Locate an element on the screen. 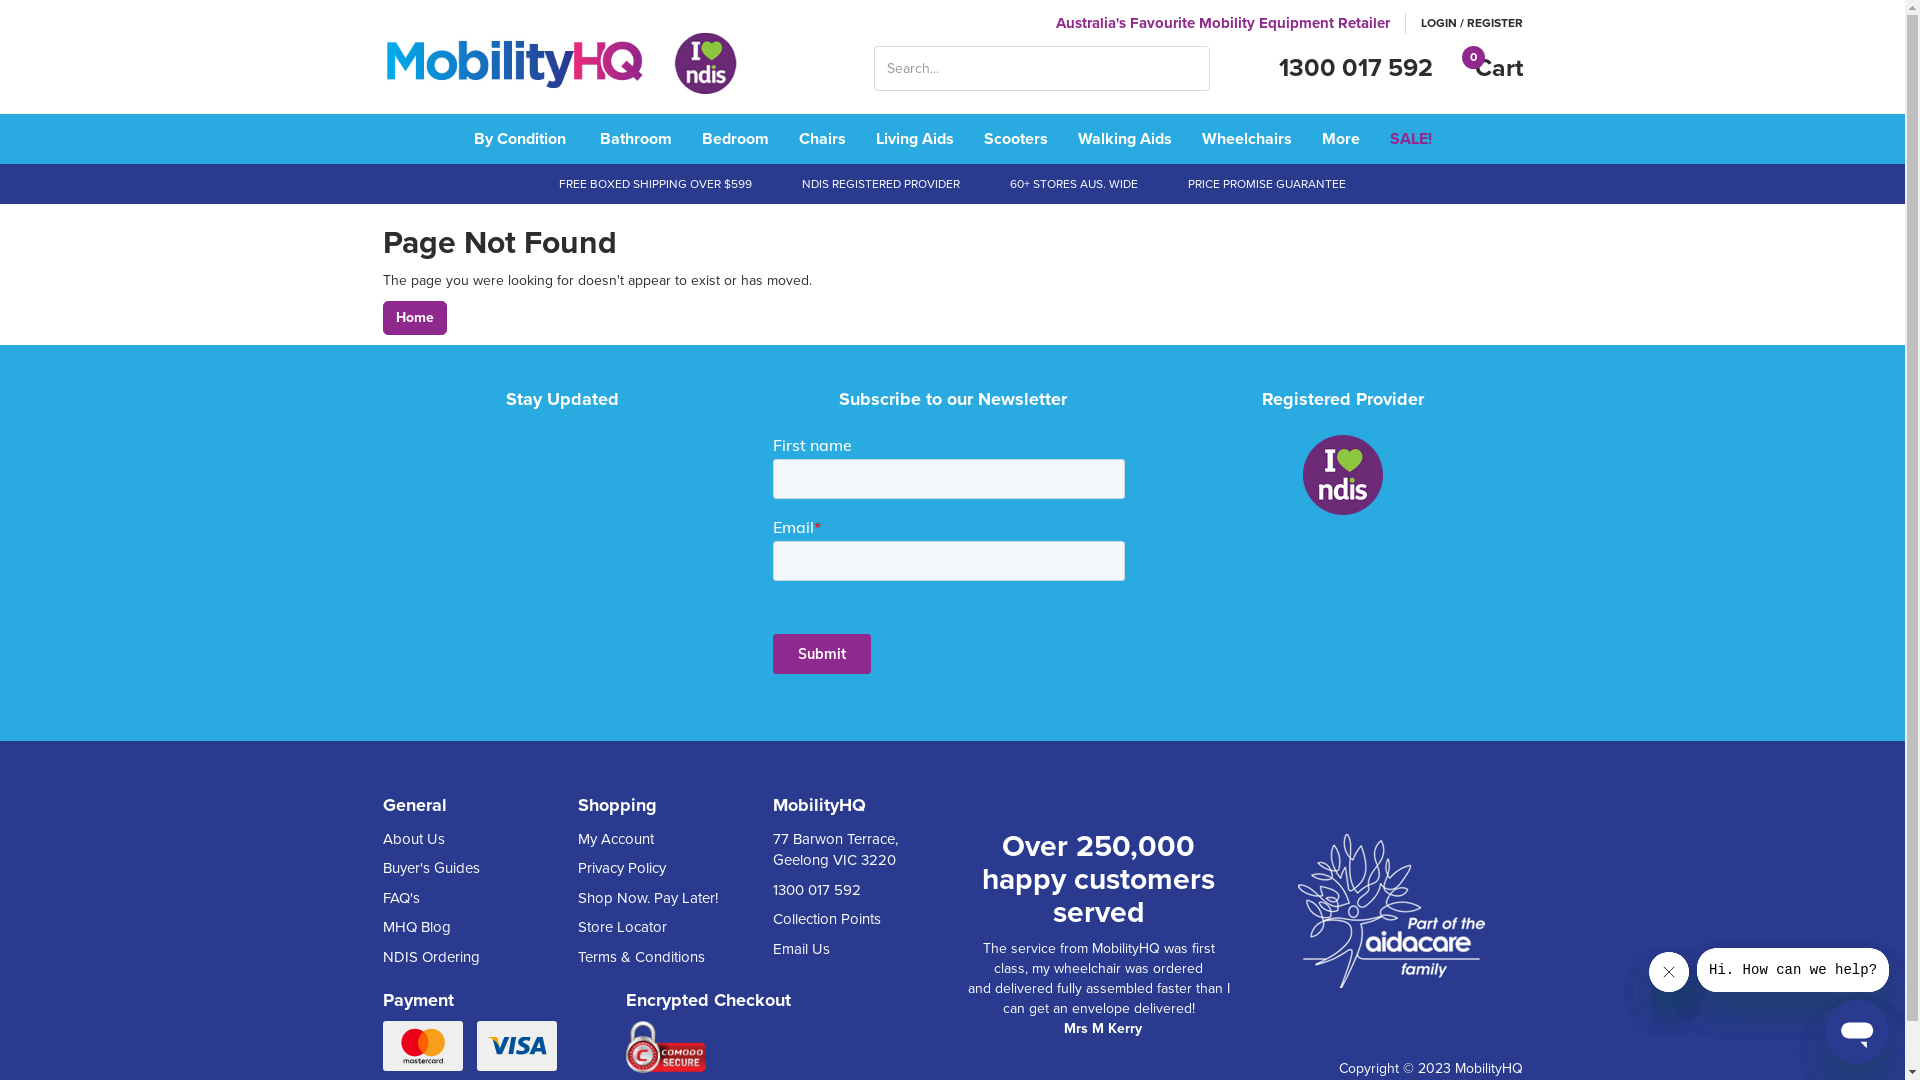 This screenshot has width=1920, height=1080. Chairs is located at coordinates (822, 139).